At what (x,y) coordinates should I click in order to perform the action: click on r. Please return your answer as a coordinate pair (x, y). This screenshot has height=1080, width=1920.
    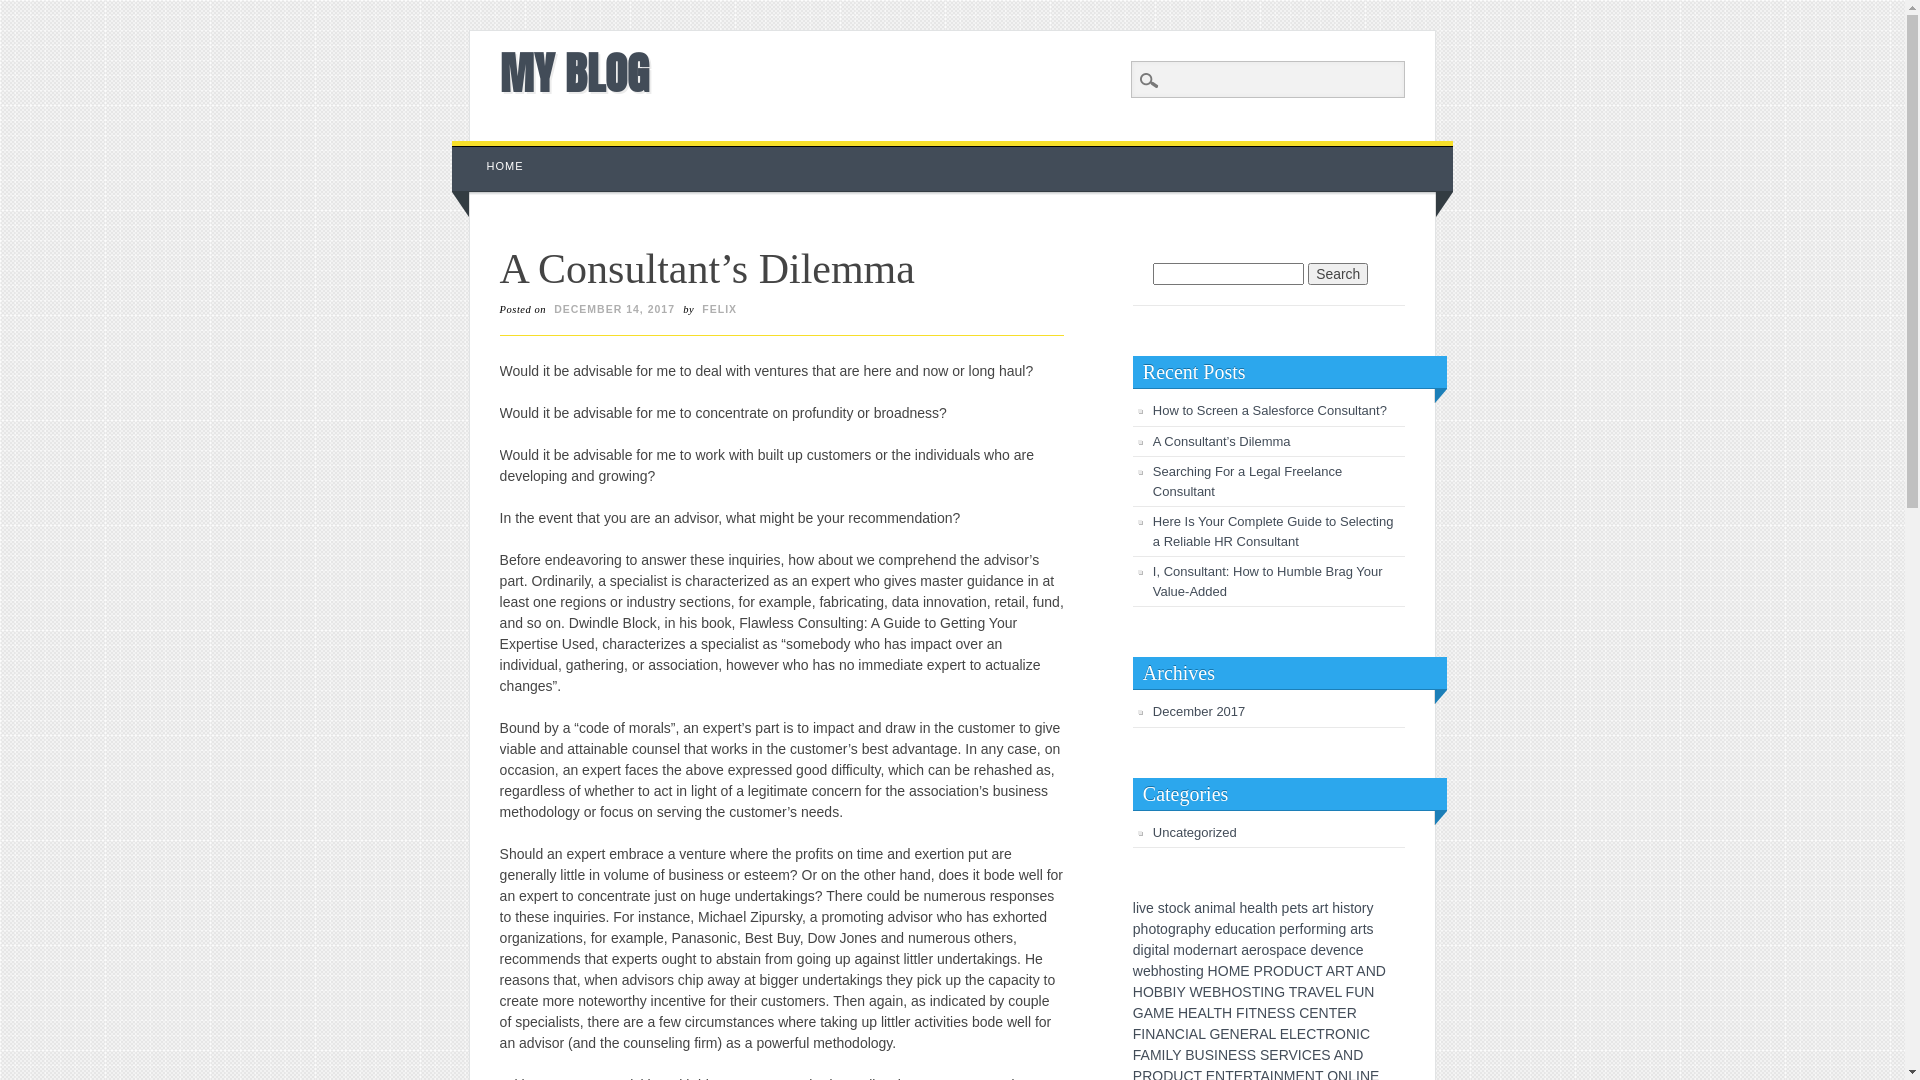
    Looking at the image, I should click on (1260, 950).